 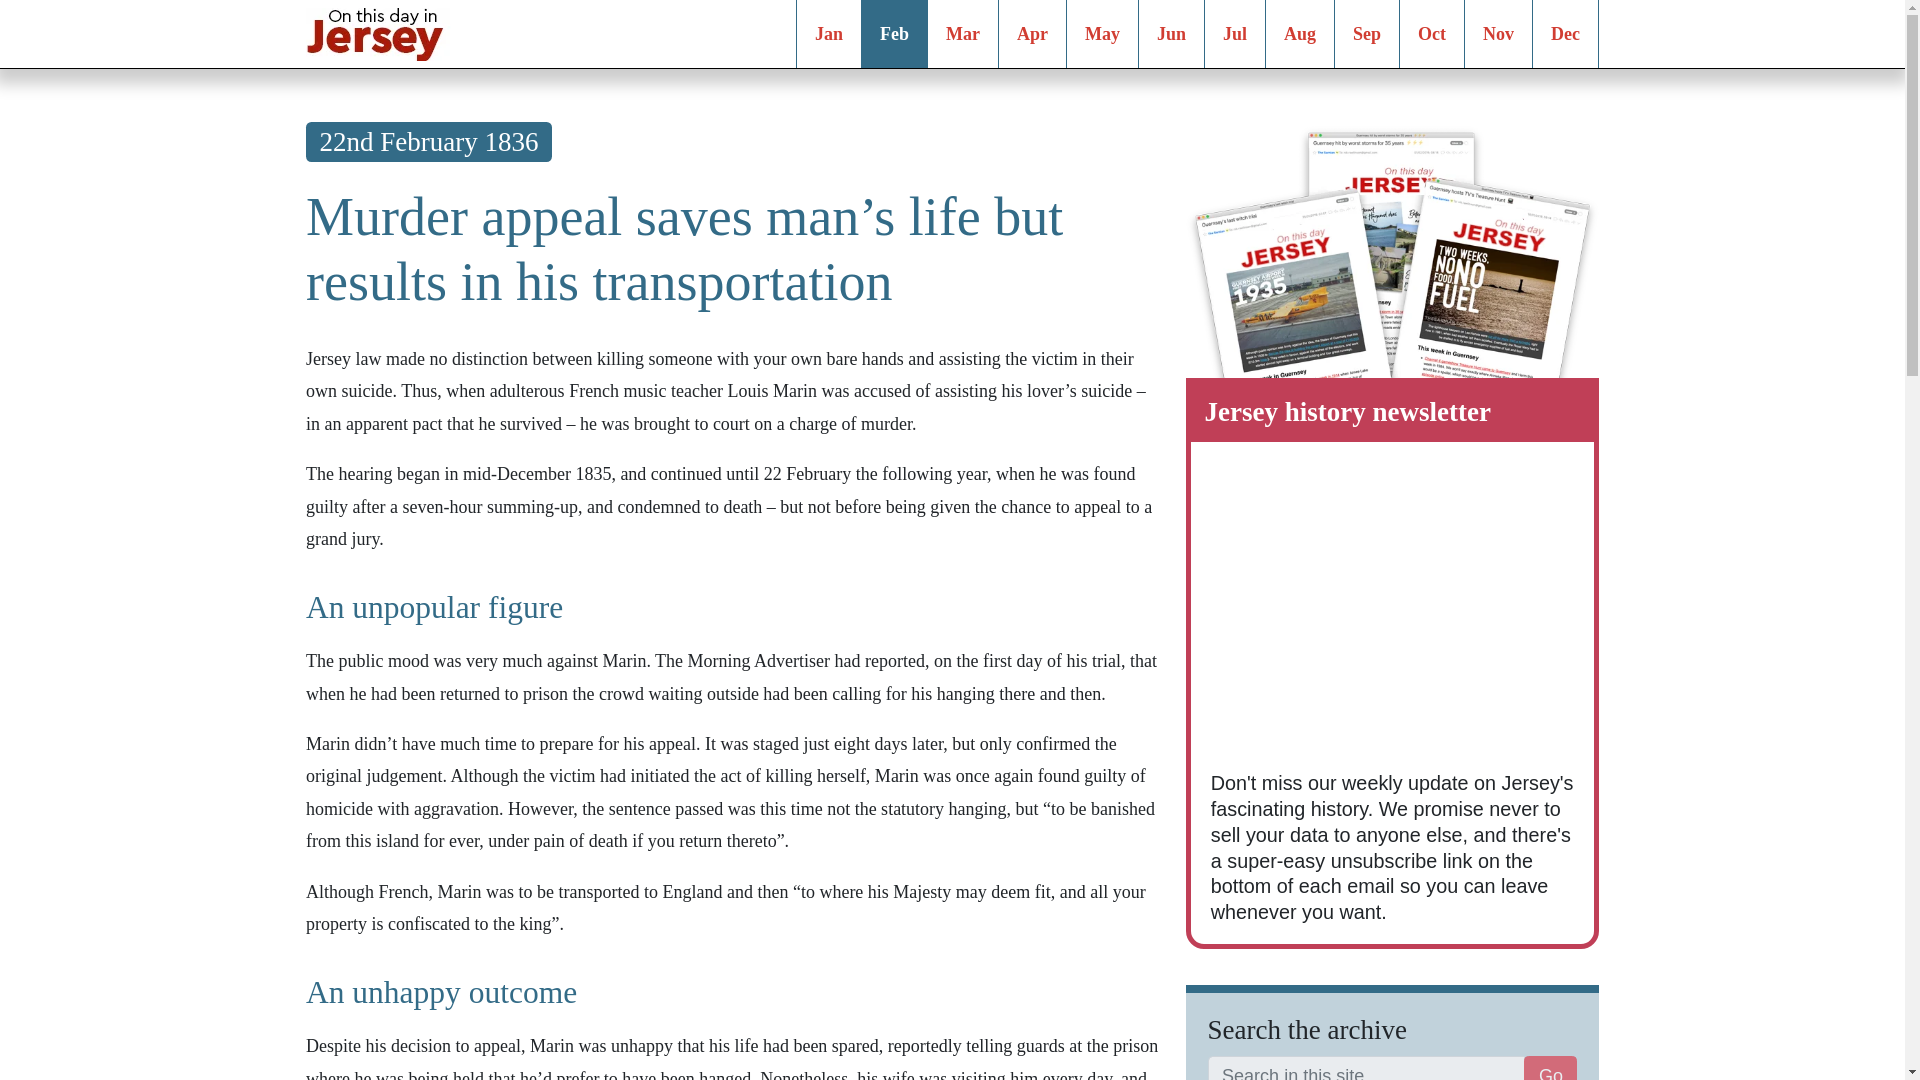 I want to click on Jan, so click(x=829, y=34).